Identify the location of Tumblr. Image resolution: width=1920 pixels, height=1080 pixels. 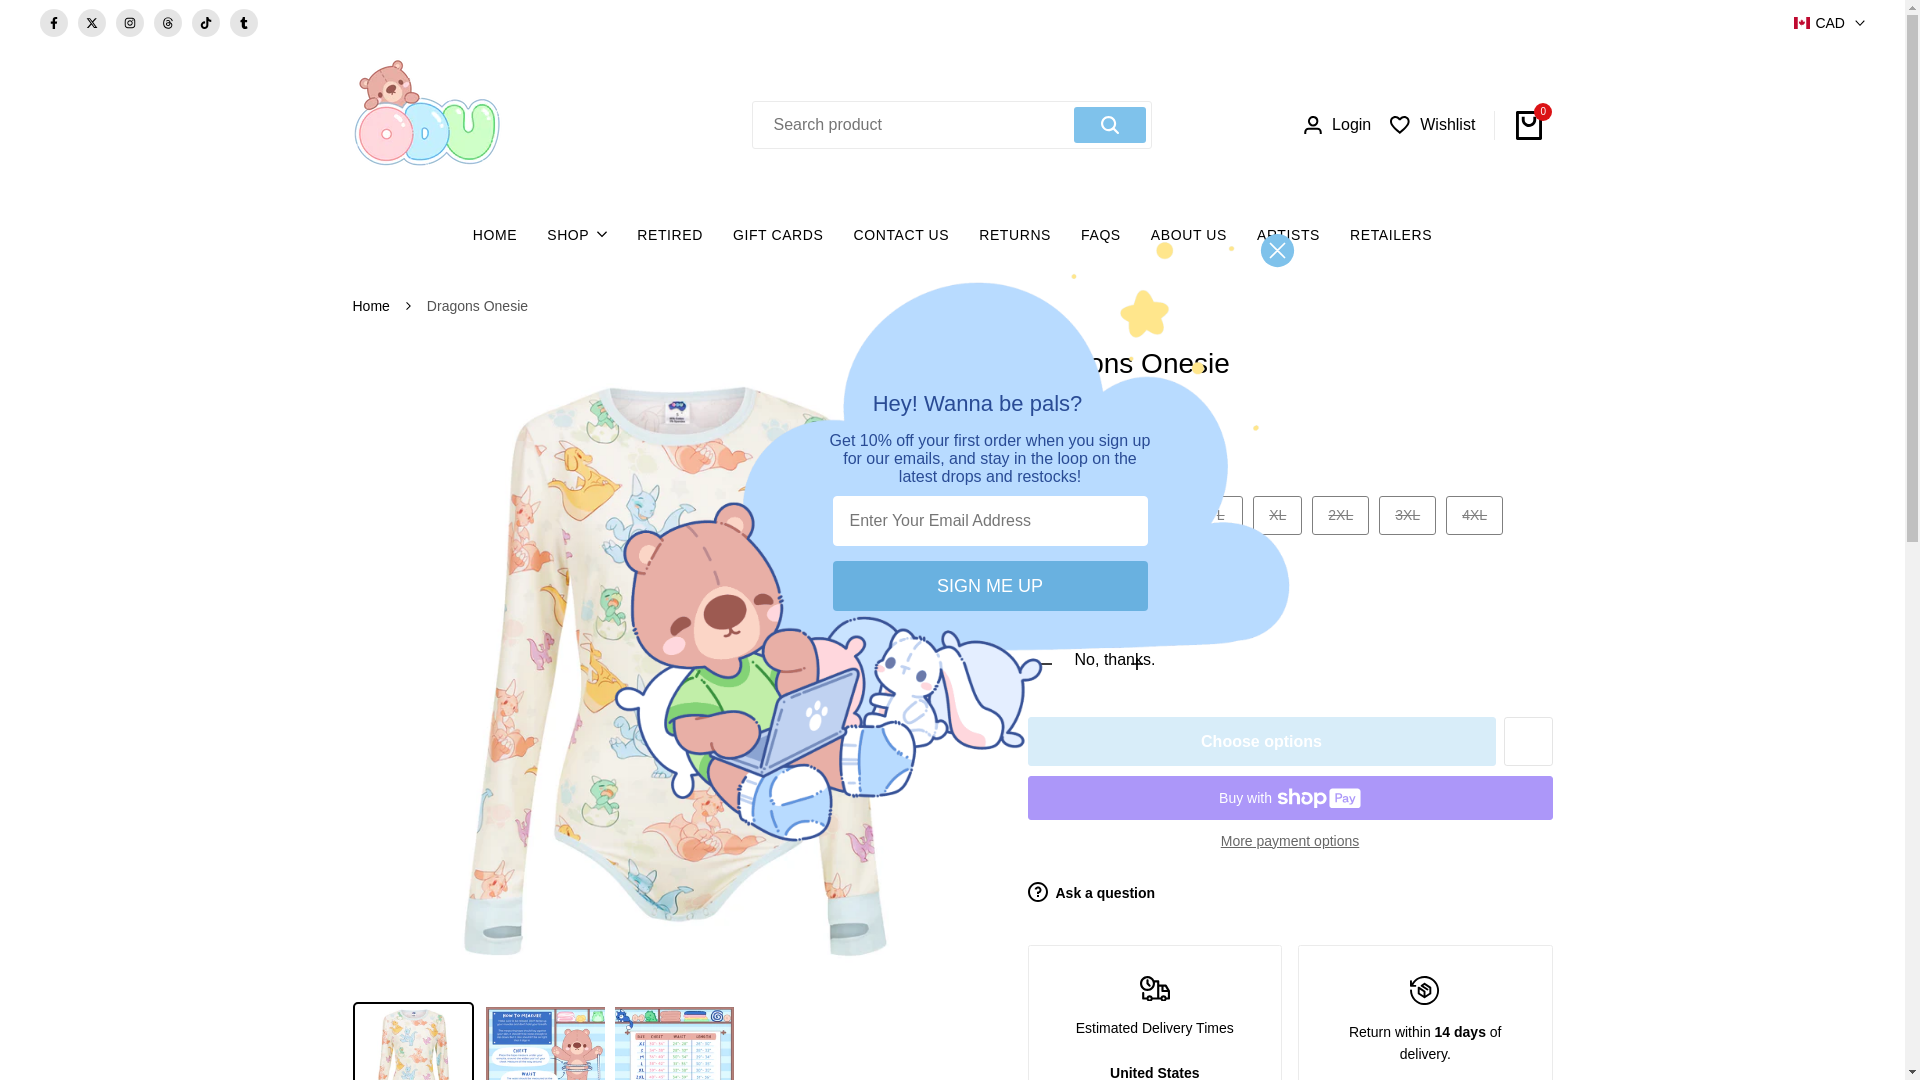
(244, 21).